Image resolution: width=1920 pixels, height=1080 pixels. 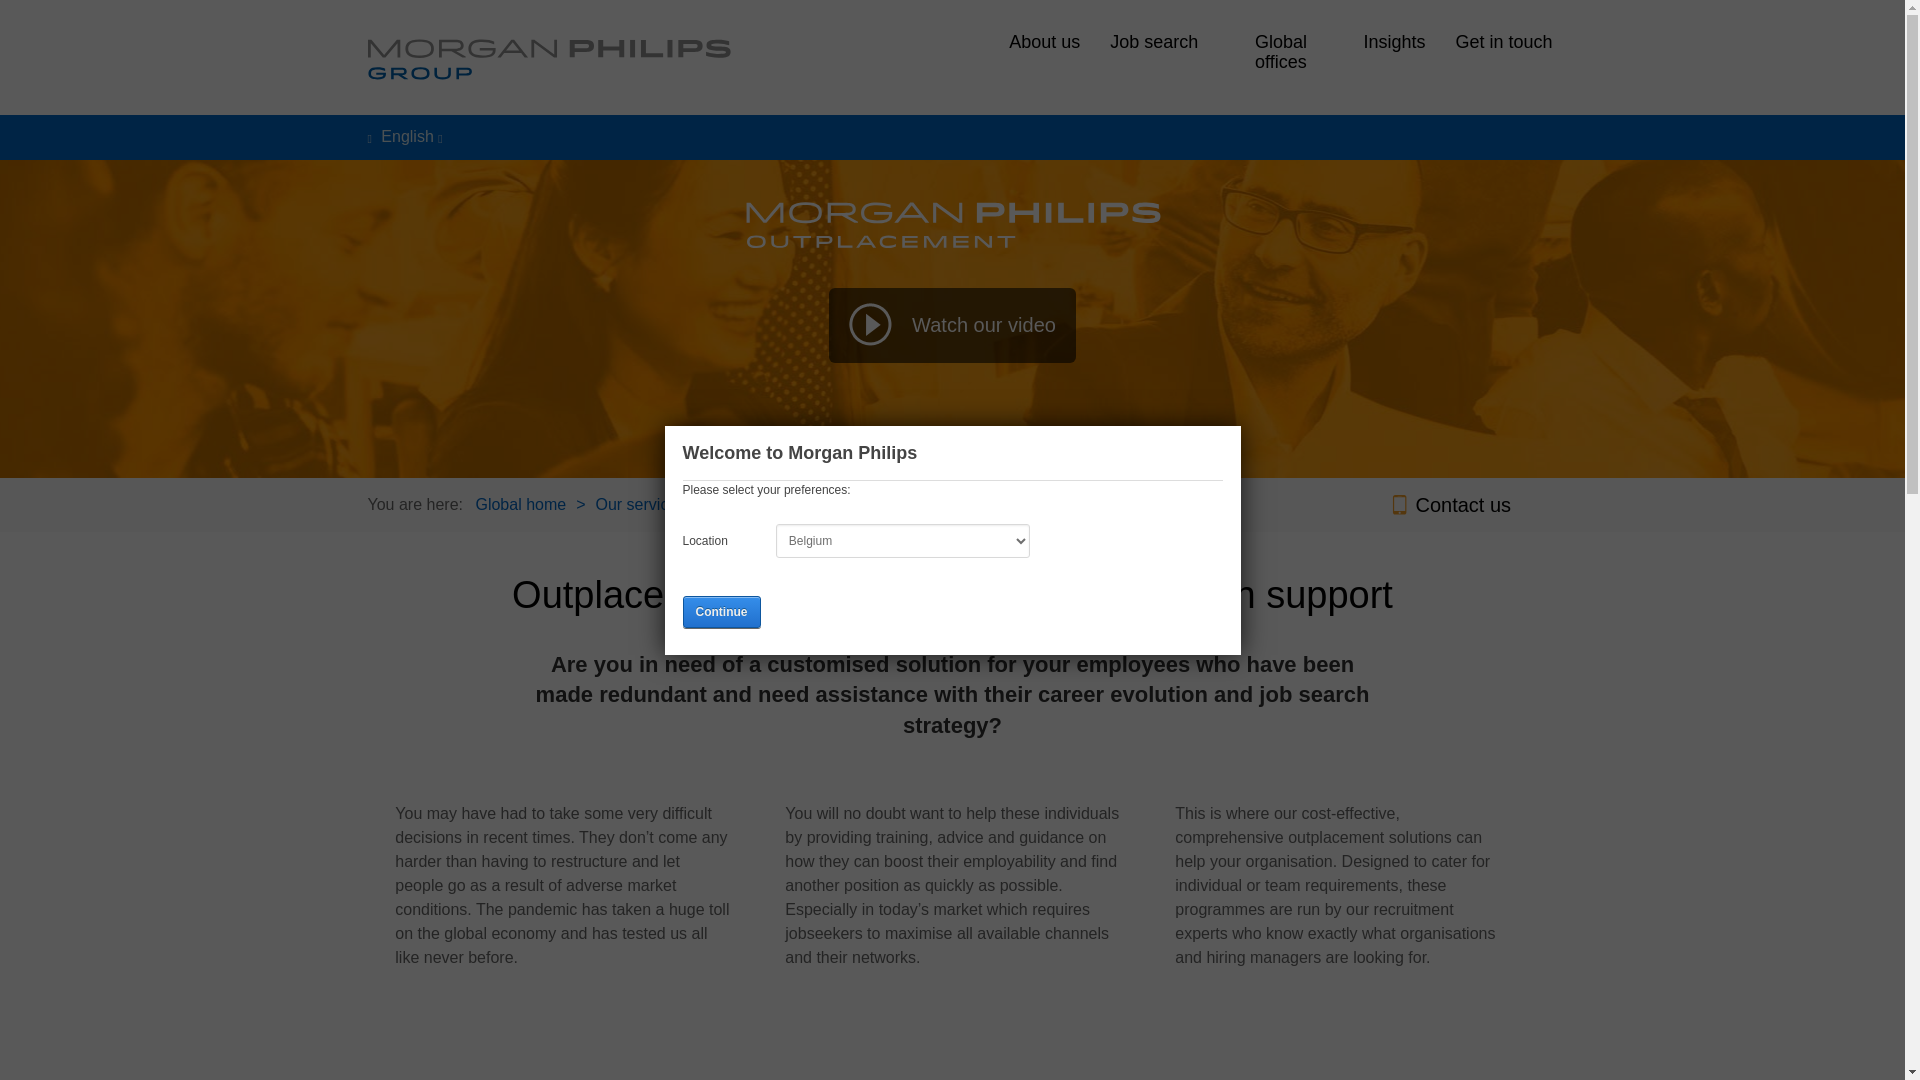 I want to click on About us, so click(x=1044, y=39).